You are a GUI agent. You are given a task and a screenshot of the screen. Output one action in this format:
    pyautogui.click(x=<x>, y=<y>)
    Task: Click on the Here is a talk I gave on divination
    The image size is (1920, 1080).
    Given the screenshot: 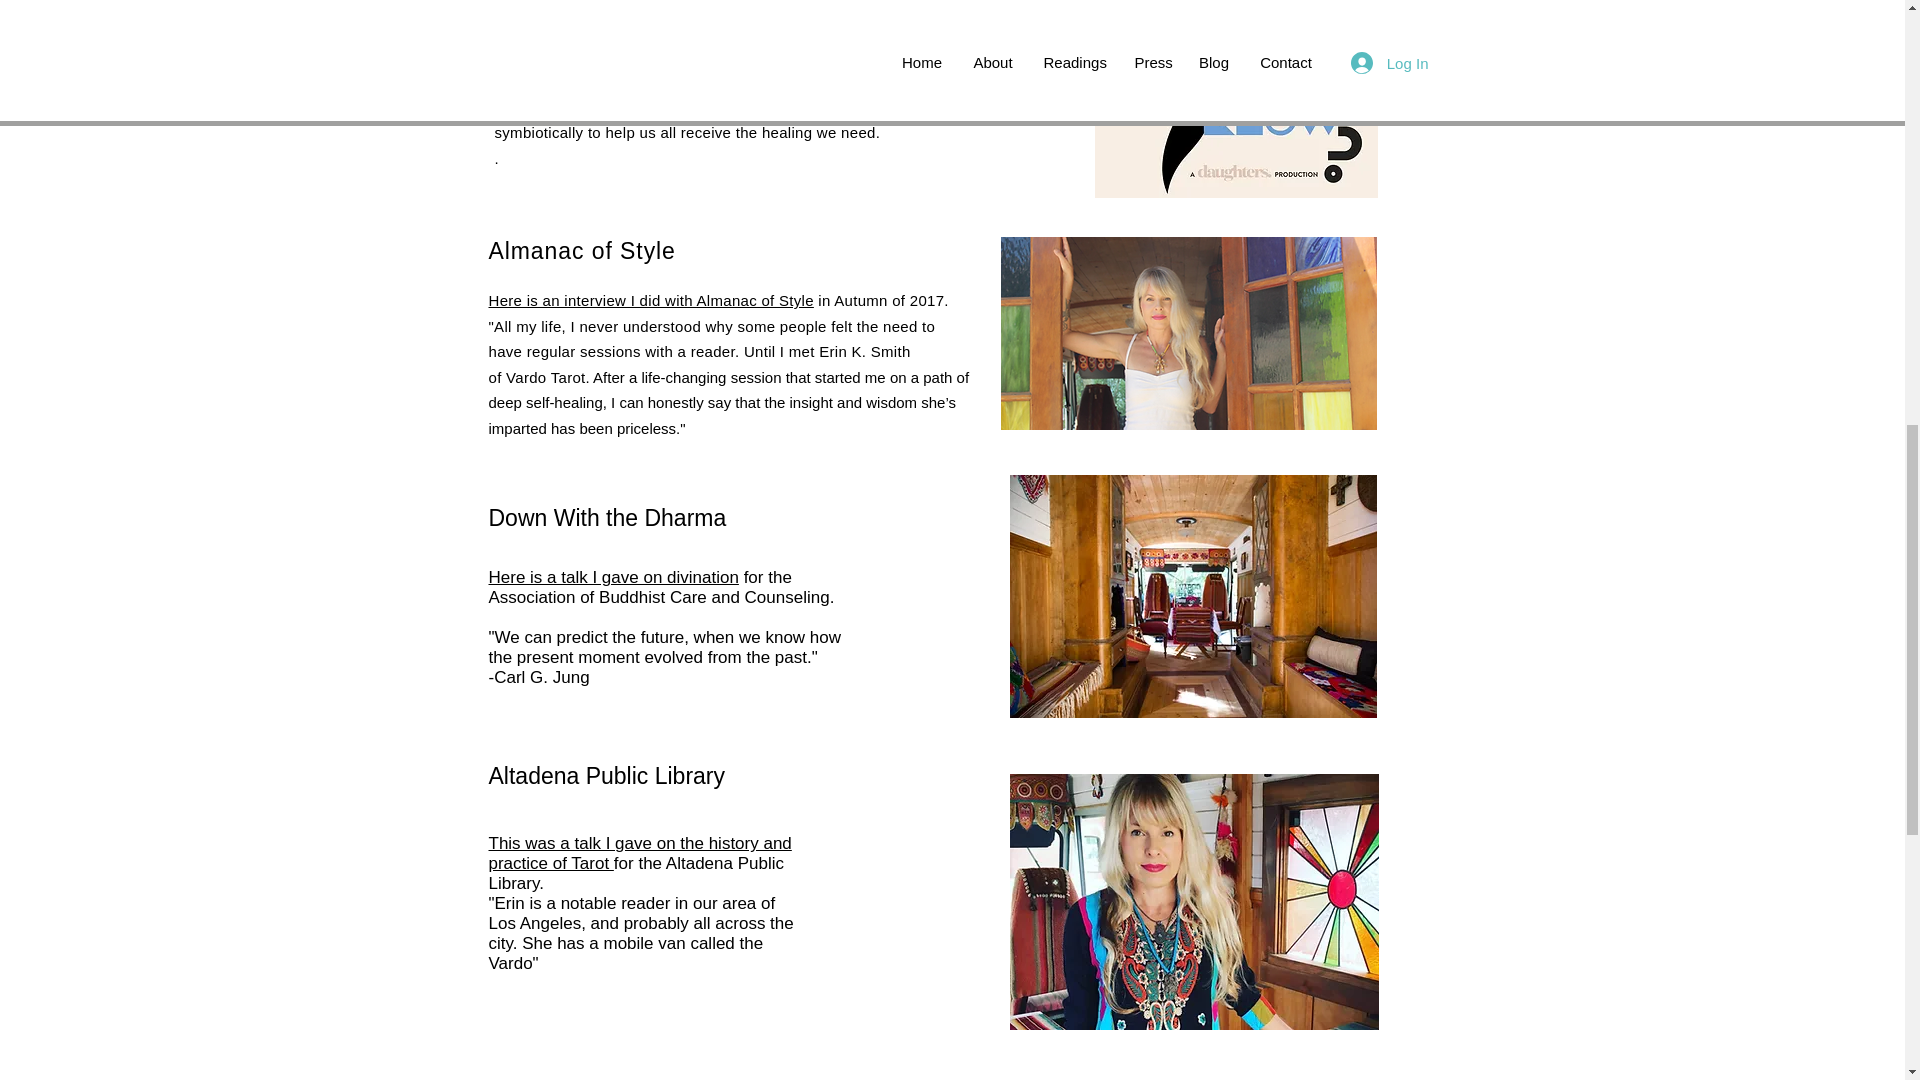 What is the action you would take?
    pyautogui.click(x=612, y=578)
    